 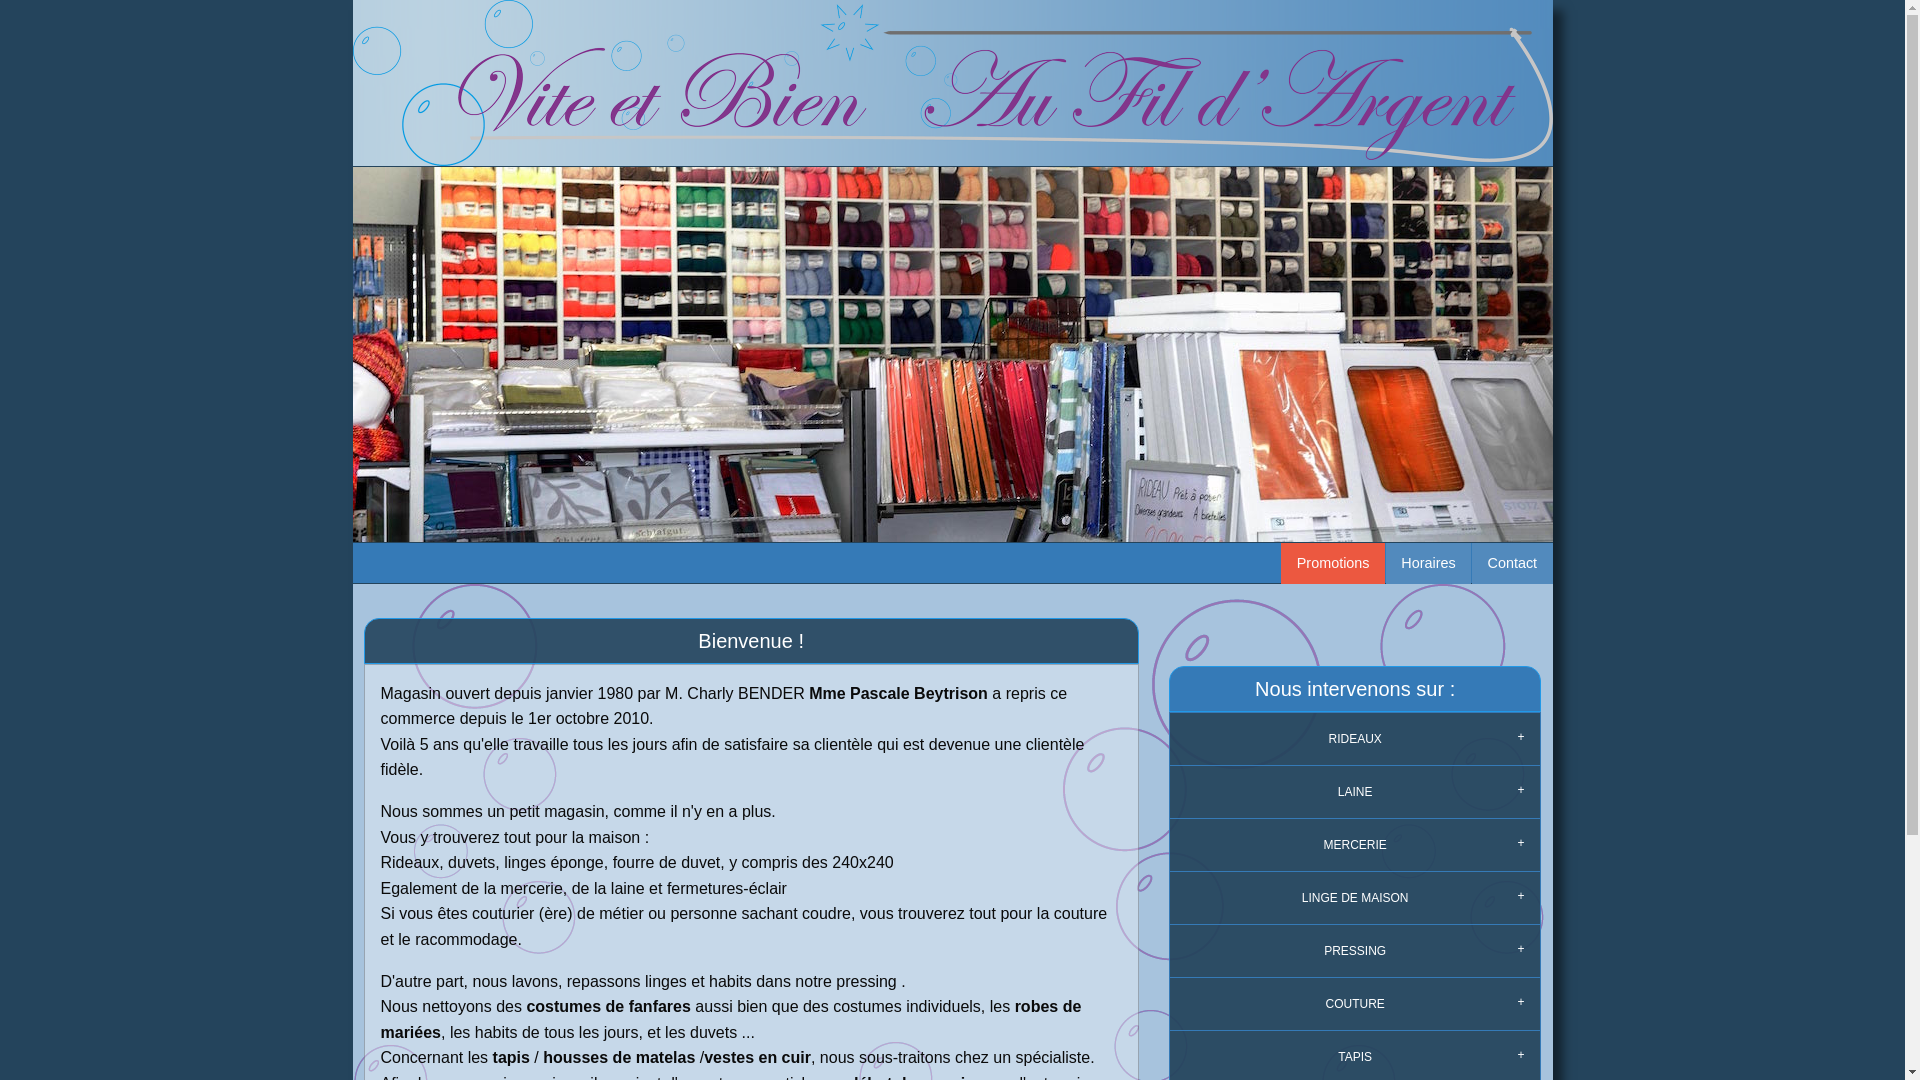 What do you see at coordinates (1356, 952) in the screenshot?
I see `PRESSING` at bounding box center [1356, 952].